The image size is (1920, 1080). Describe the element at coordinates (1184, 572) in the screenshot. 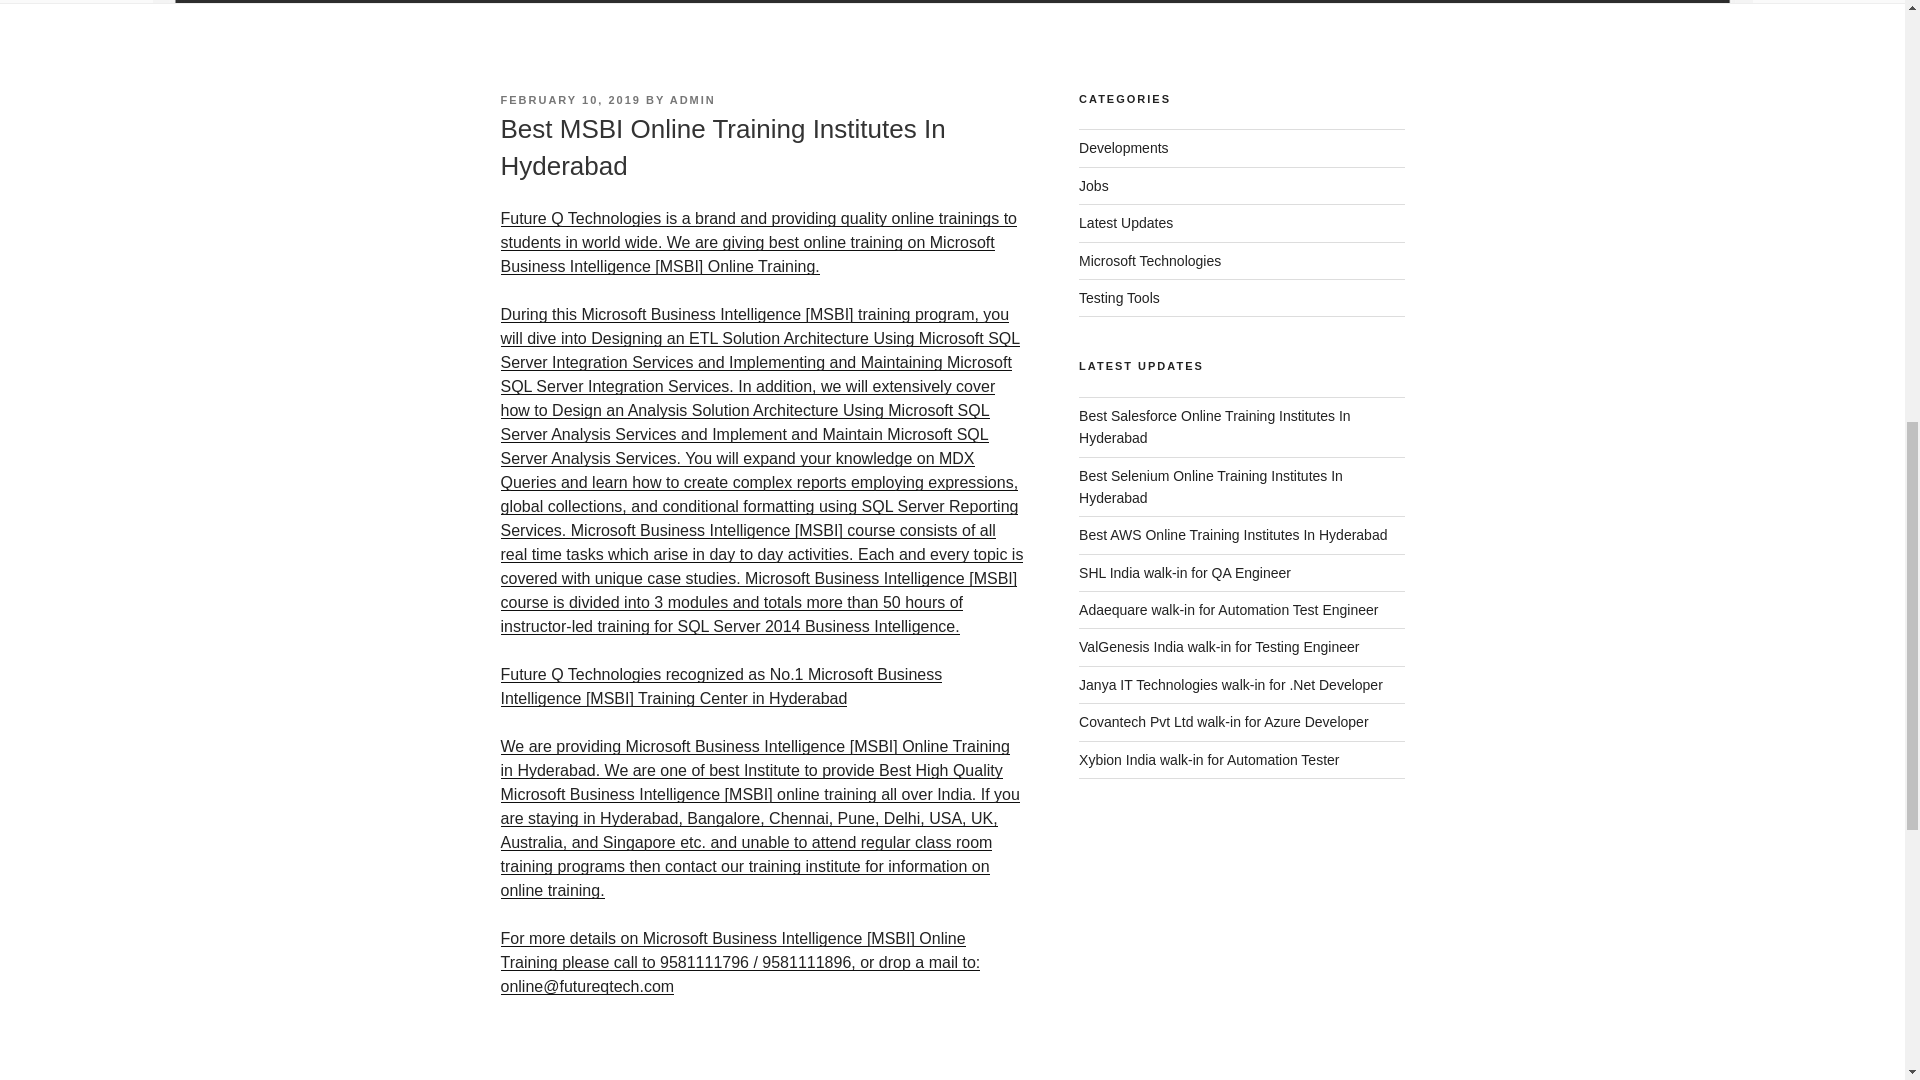

I see `SHL India walk-in for QA Engineer` at that location.